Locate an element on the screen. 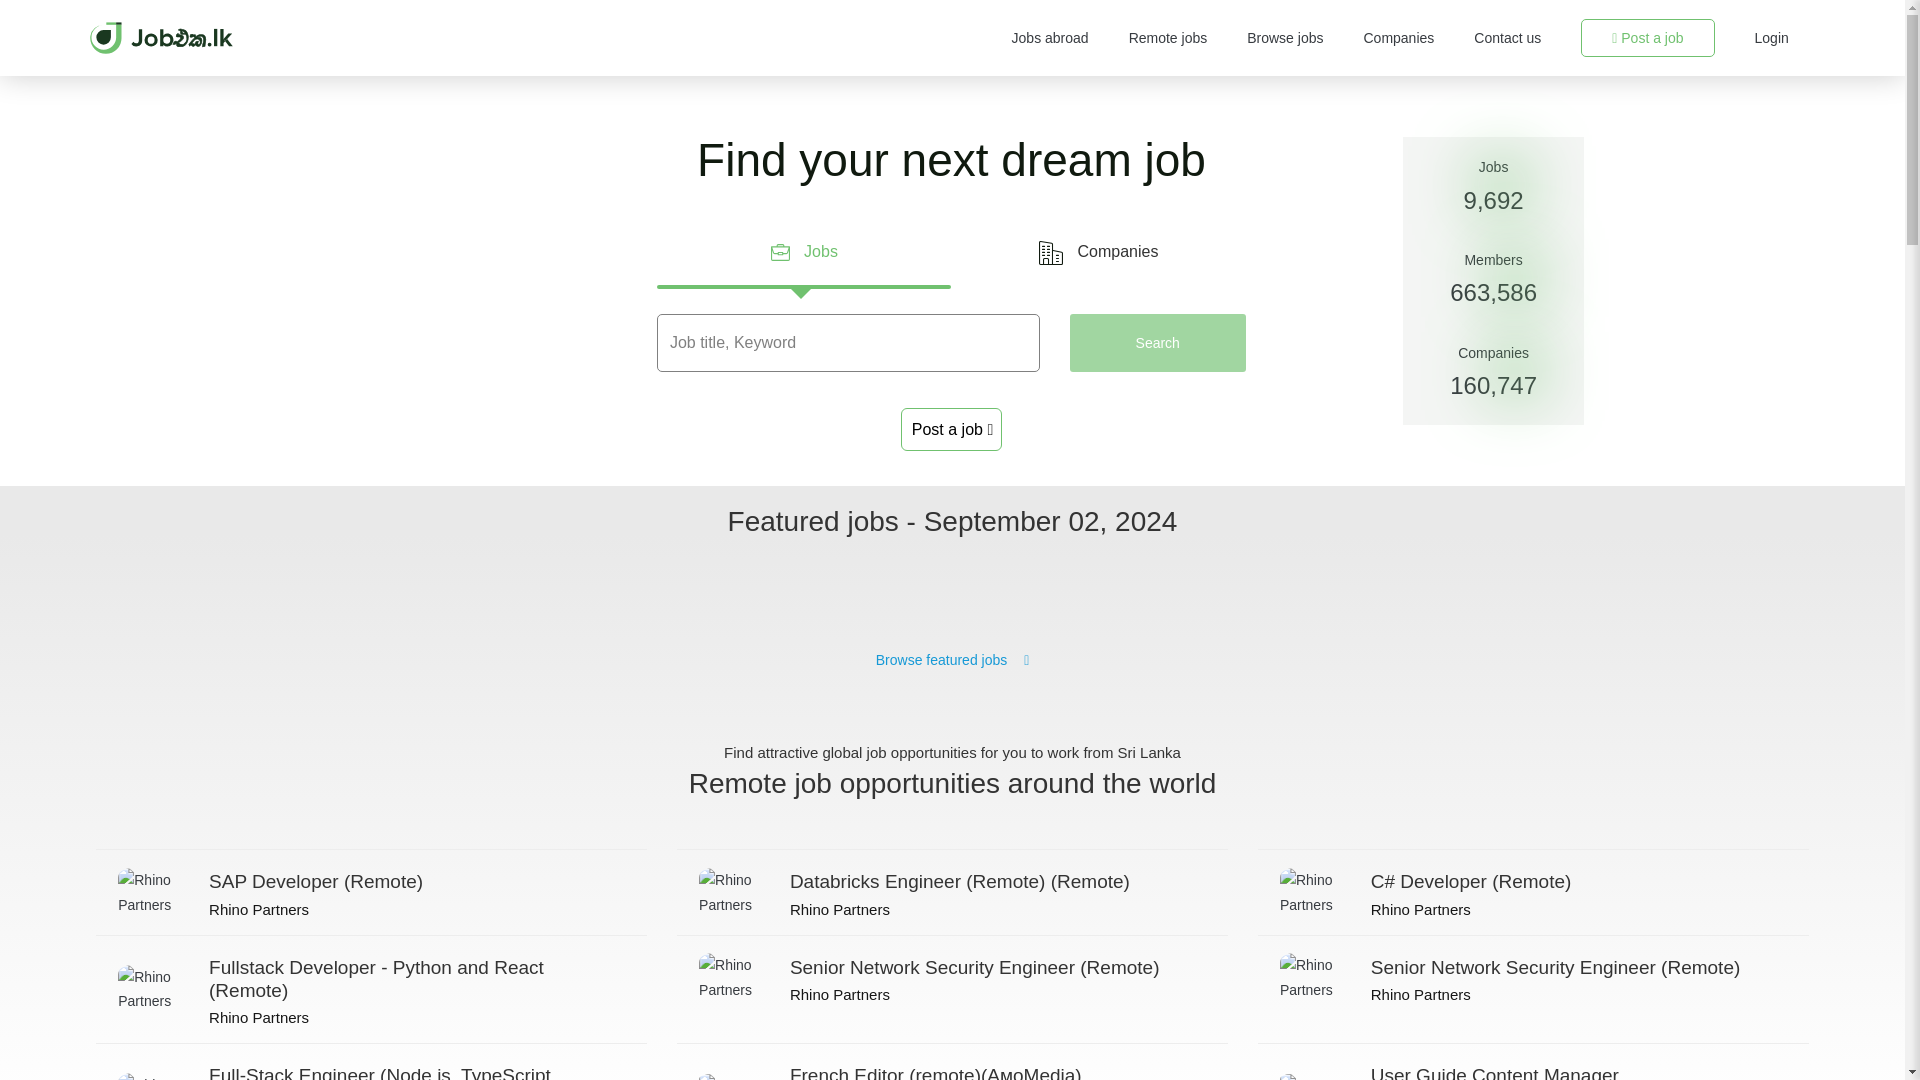 This screenshot has width=1920, height=1080. Browse featured jobs is located at coordinates (952, 660).